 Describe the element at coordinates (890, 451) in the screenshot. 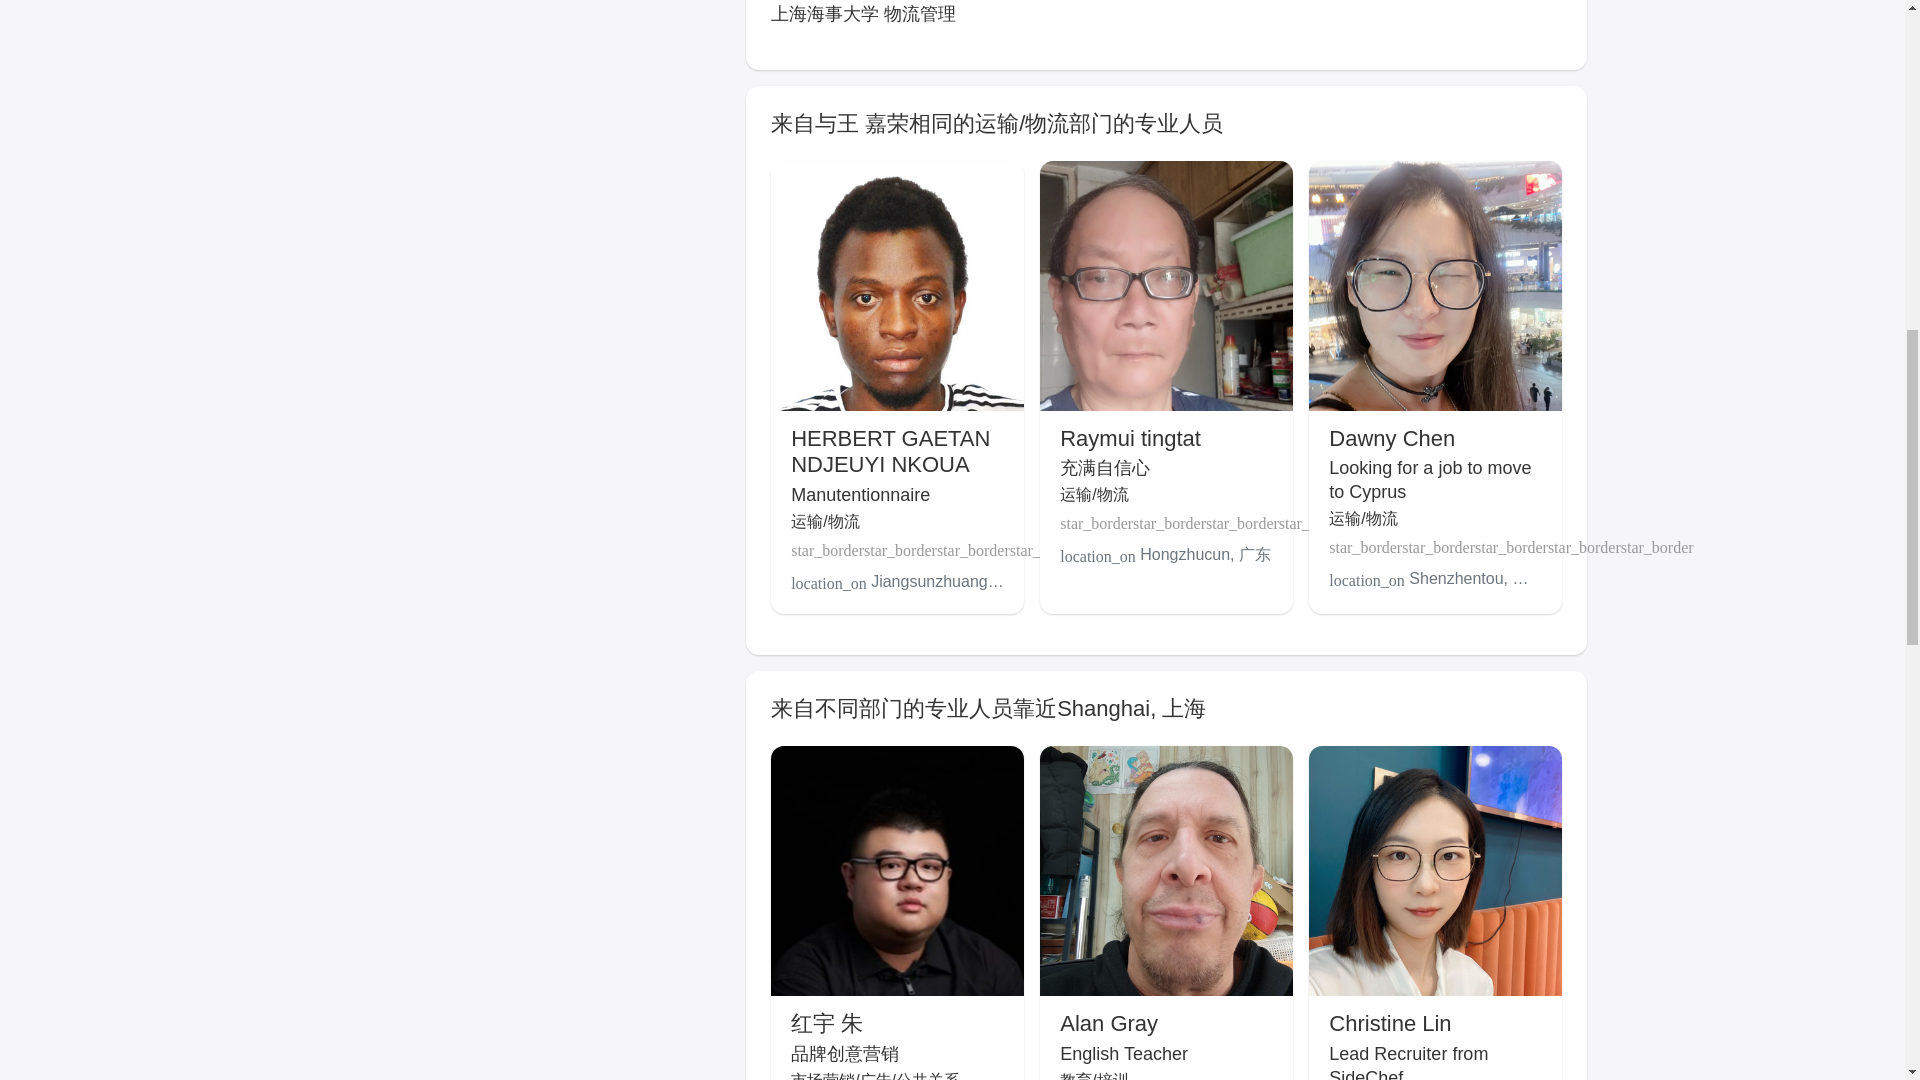

I see `HERBERT GAETAN NDJEUYI NKOUA` at that location.